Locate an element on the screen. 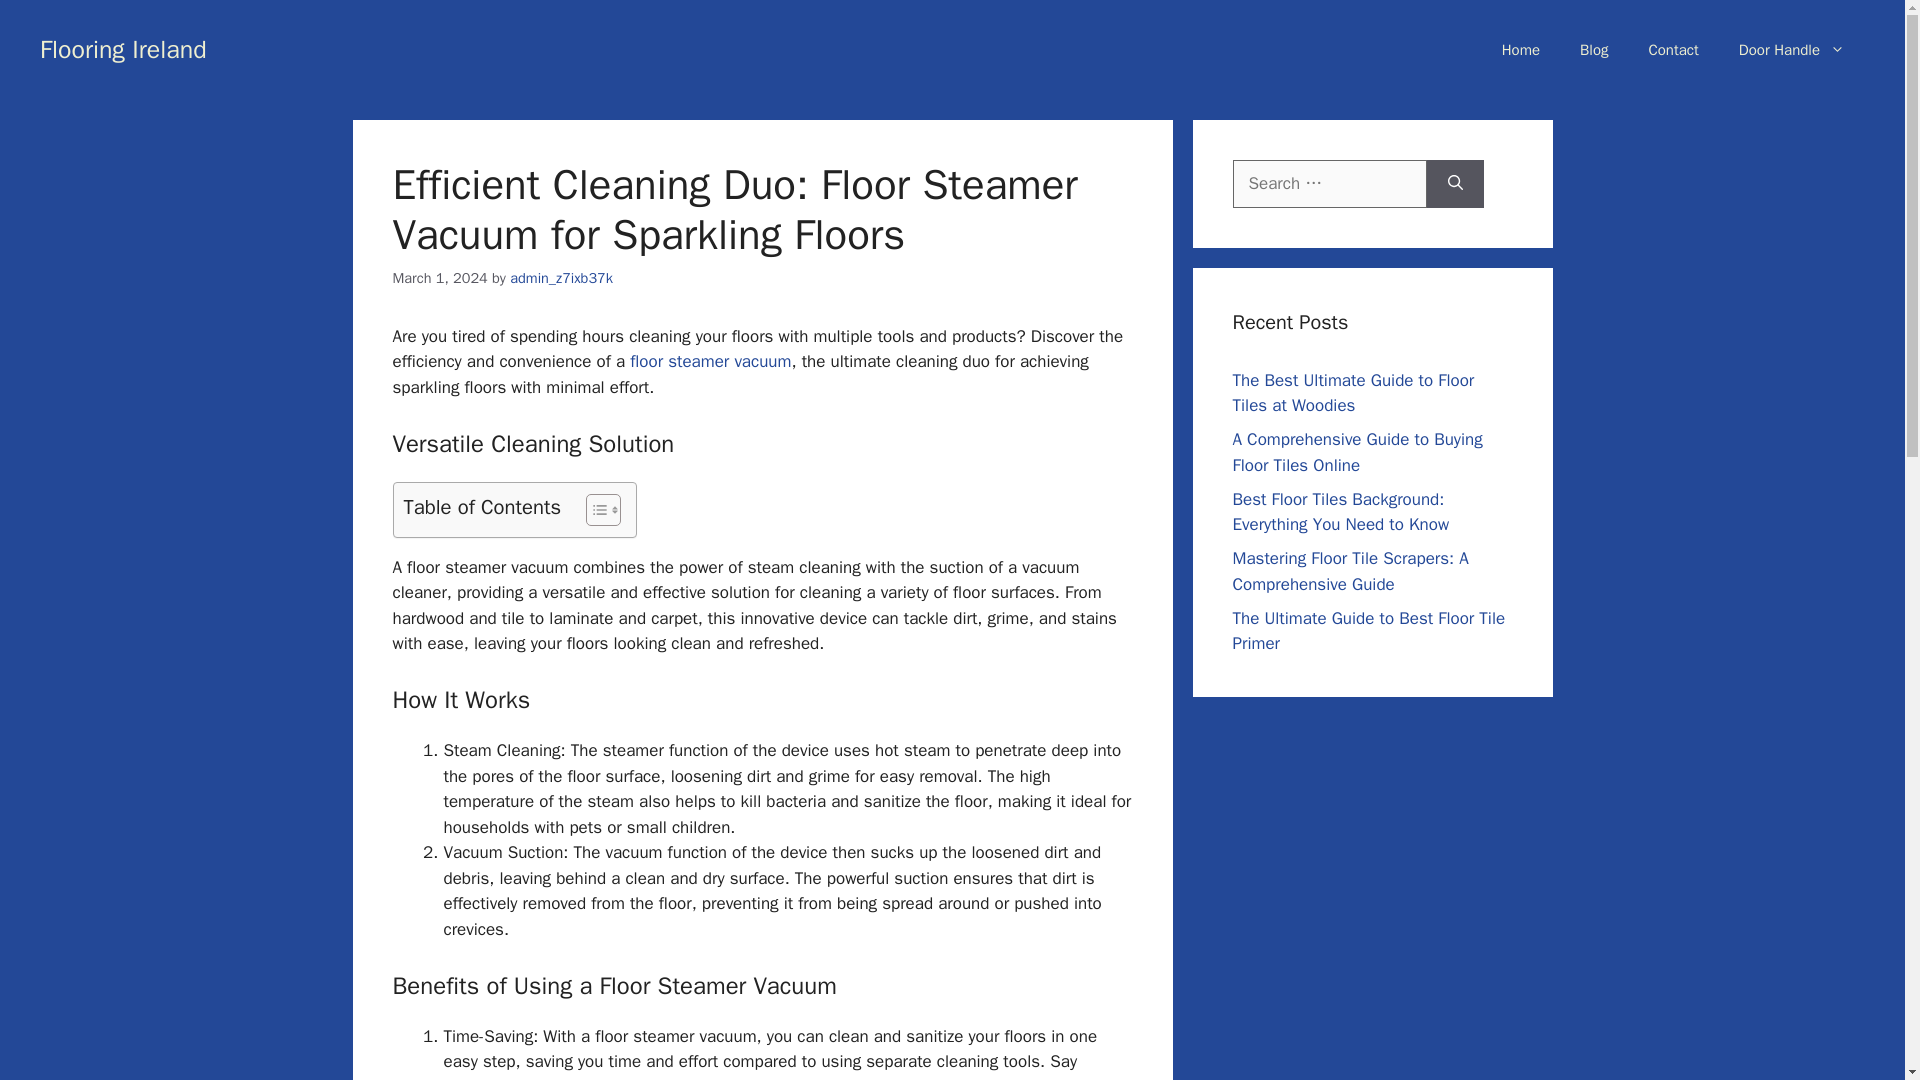 The width and height of the screenshot is (1920, 1080). Best Floor Tiles Background: Everything You Need to Know is located at coordinates (1340, 511).